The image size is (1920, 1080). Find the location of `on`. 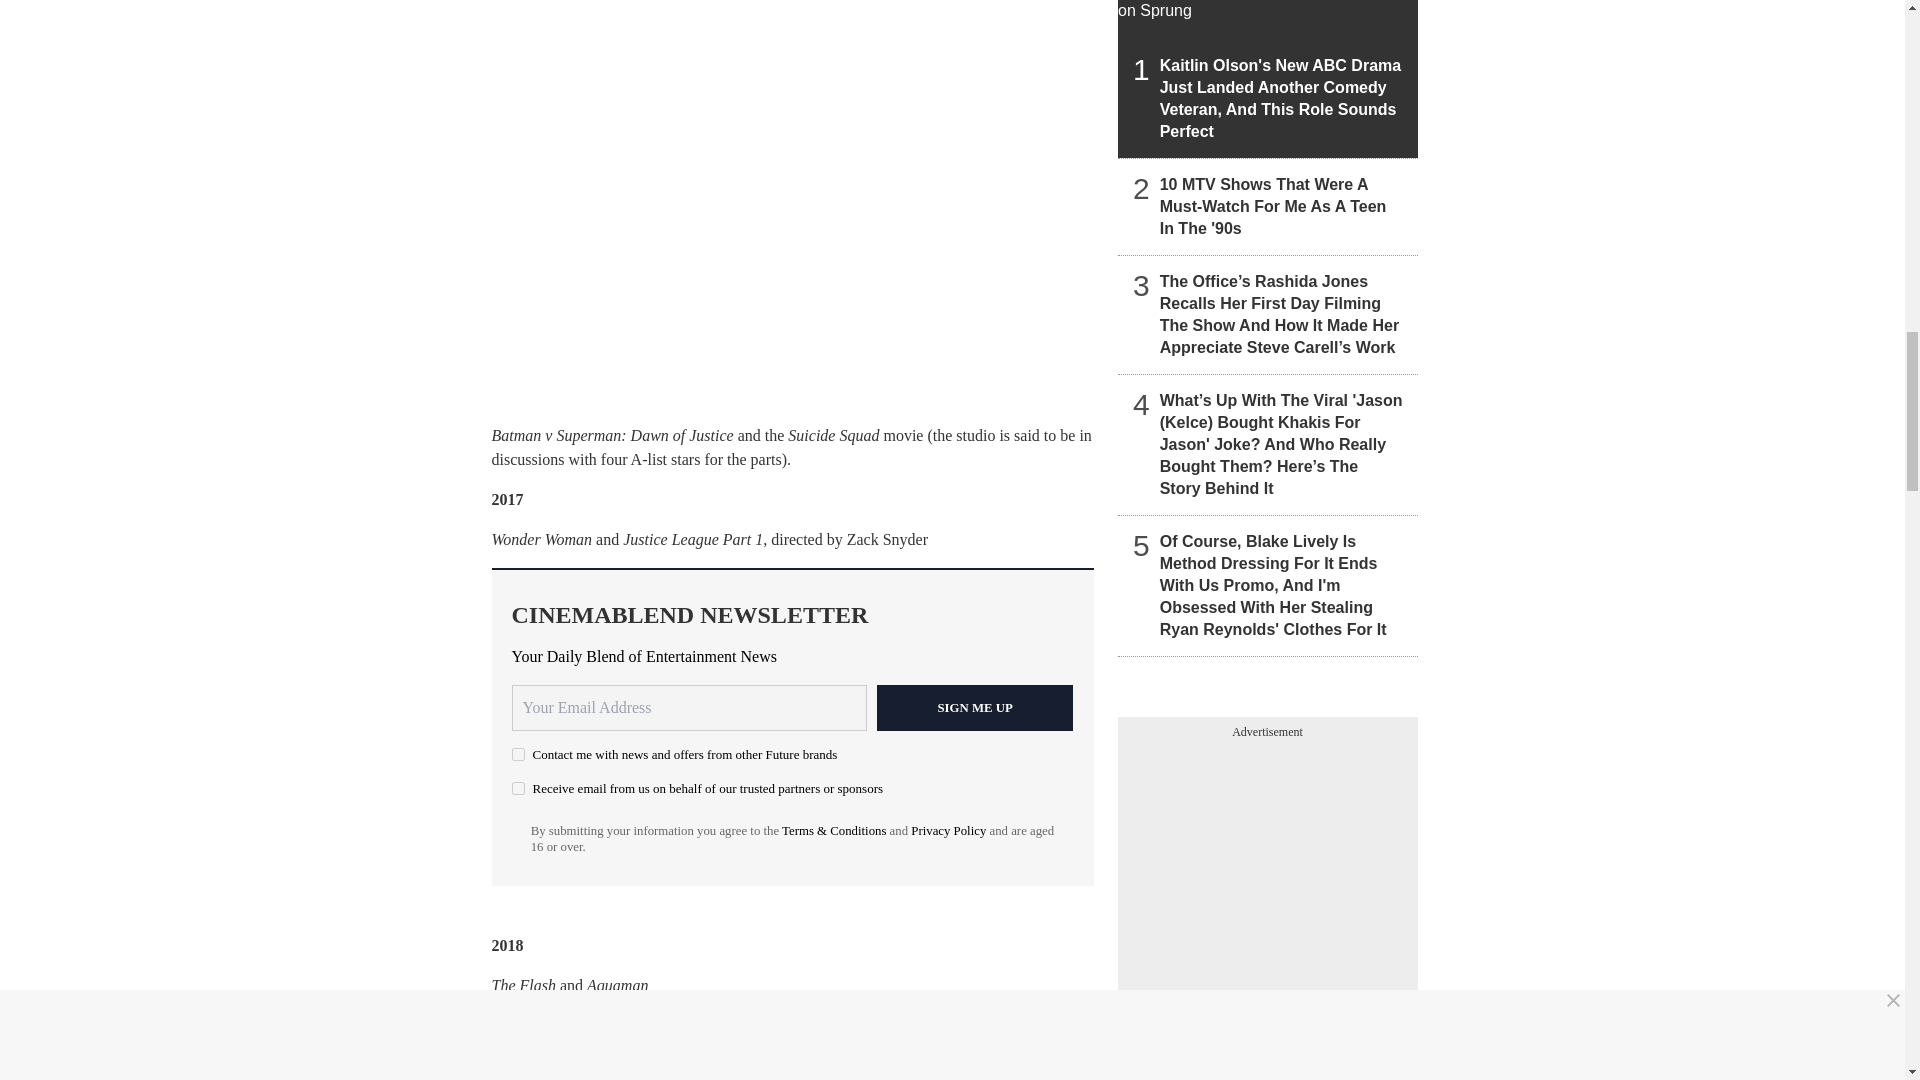

on is located at coordinates (518, 754).